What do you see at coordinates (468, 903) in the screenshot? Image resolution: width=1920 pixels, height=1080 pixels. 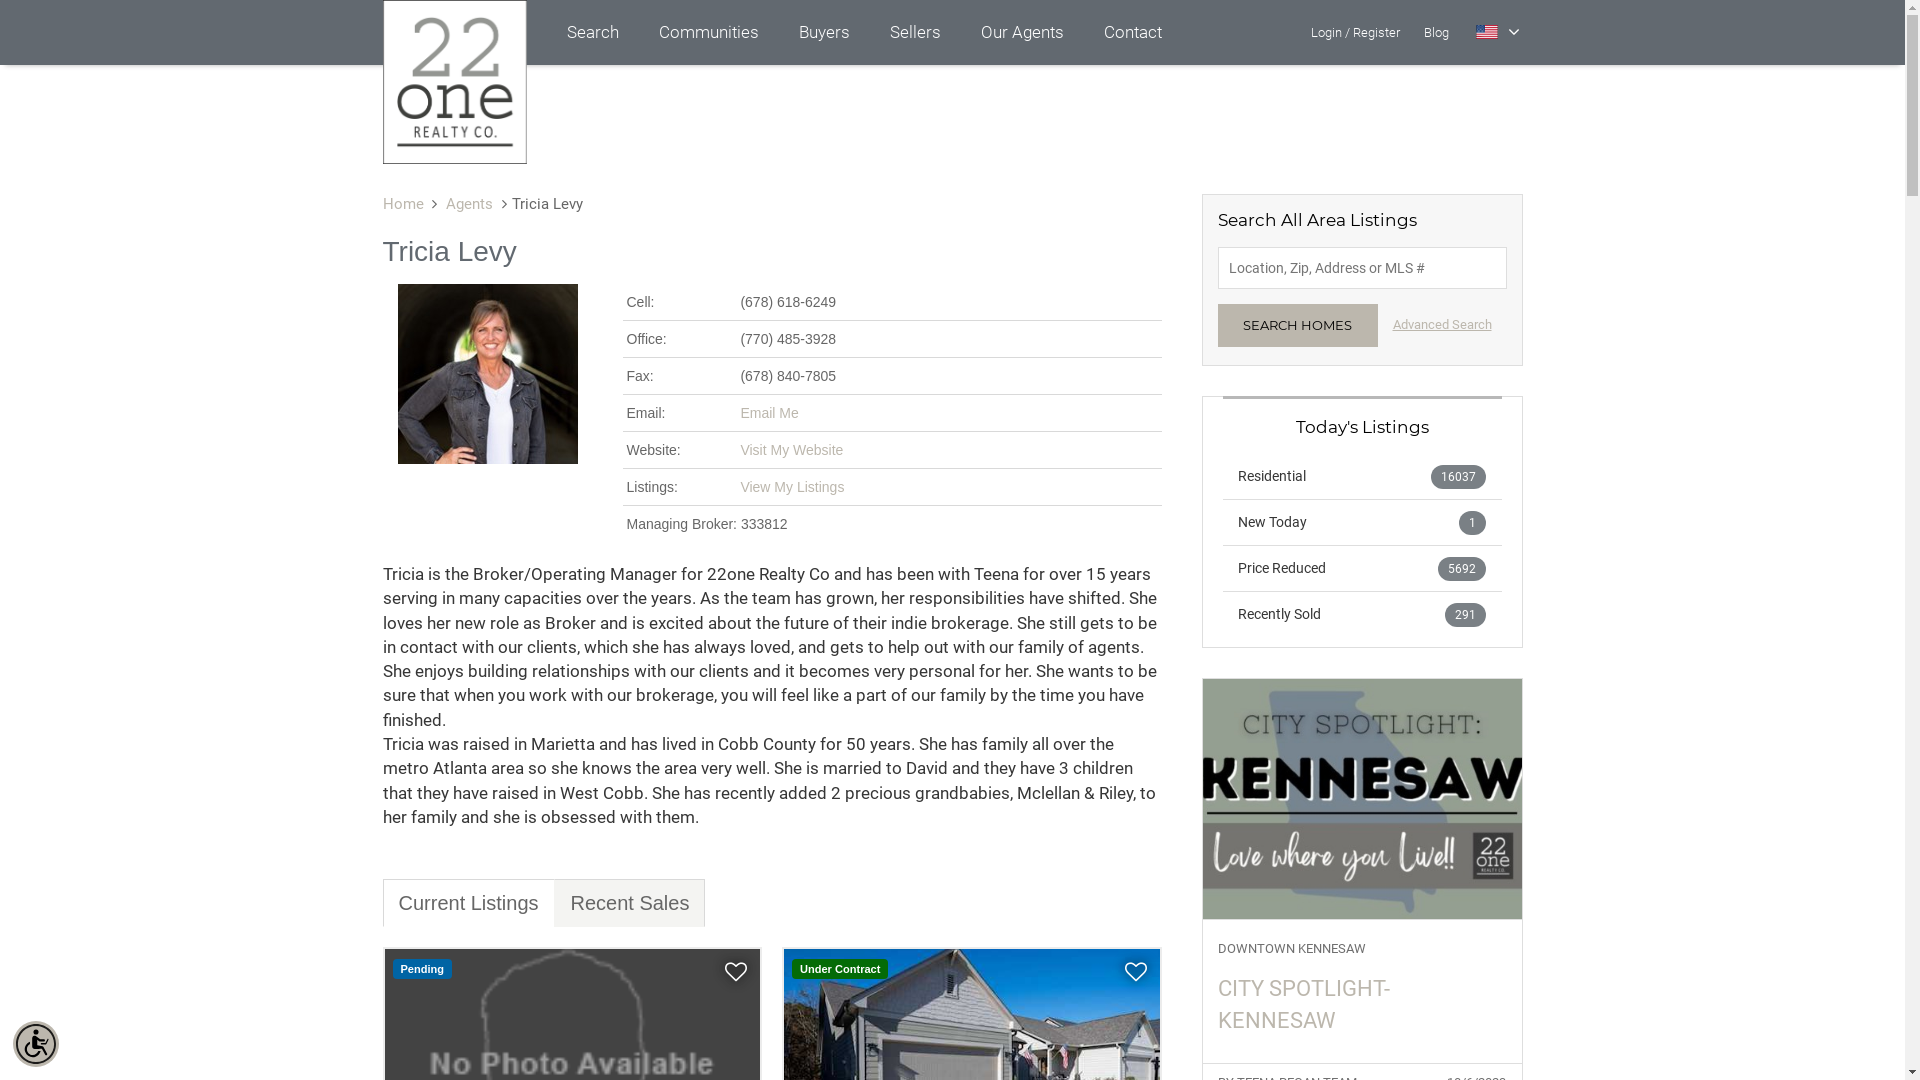 I see `Current Listings` at bounding box center [468, 903].